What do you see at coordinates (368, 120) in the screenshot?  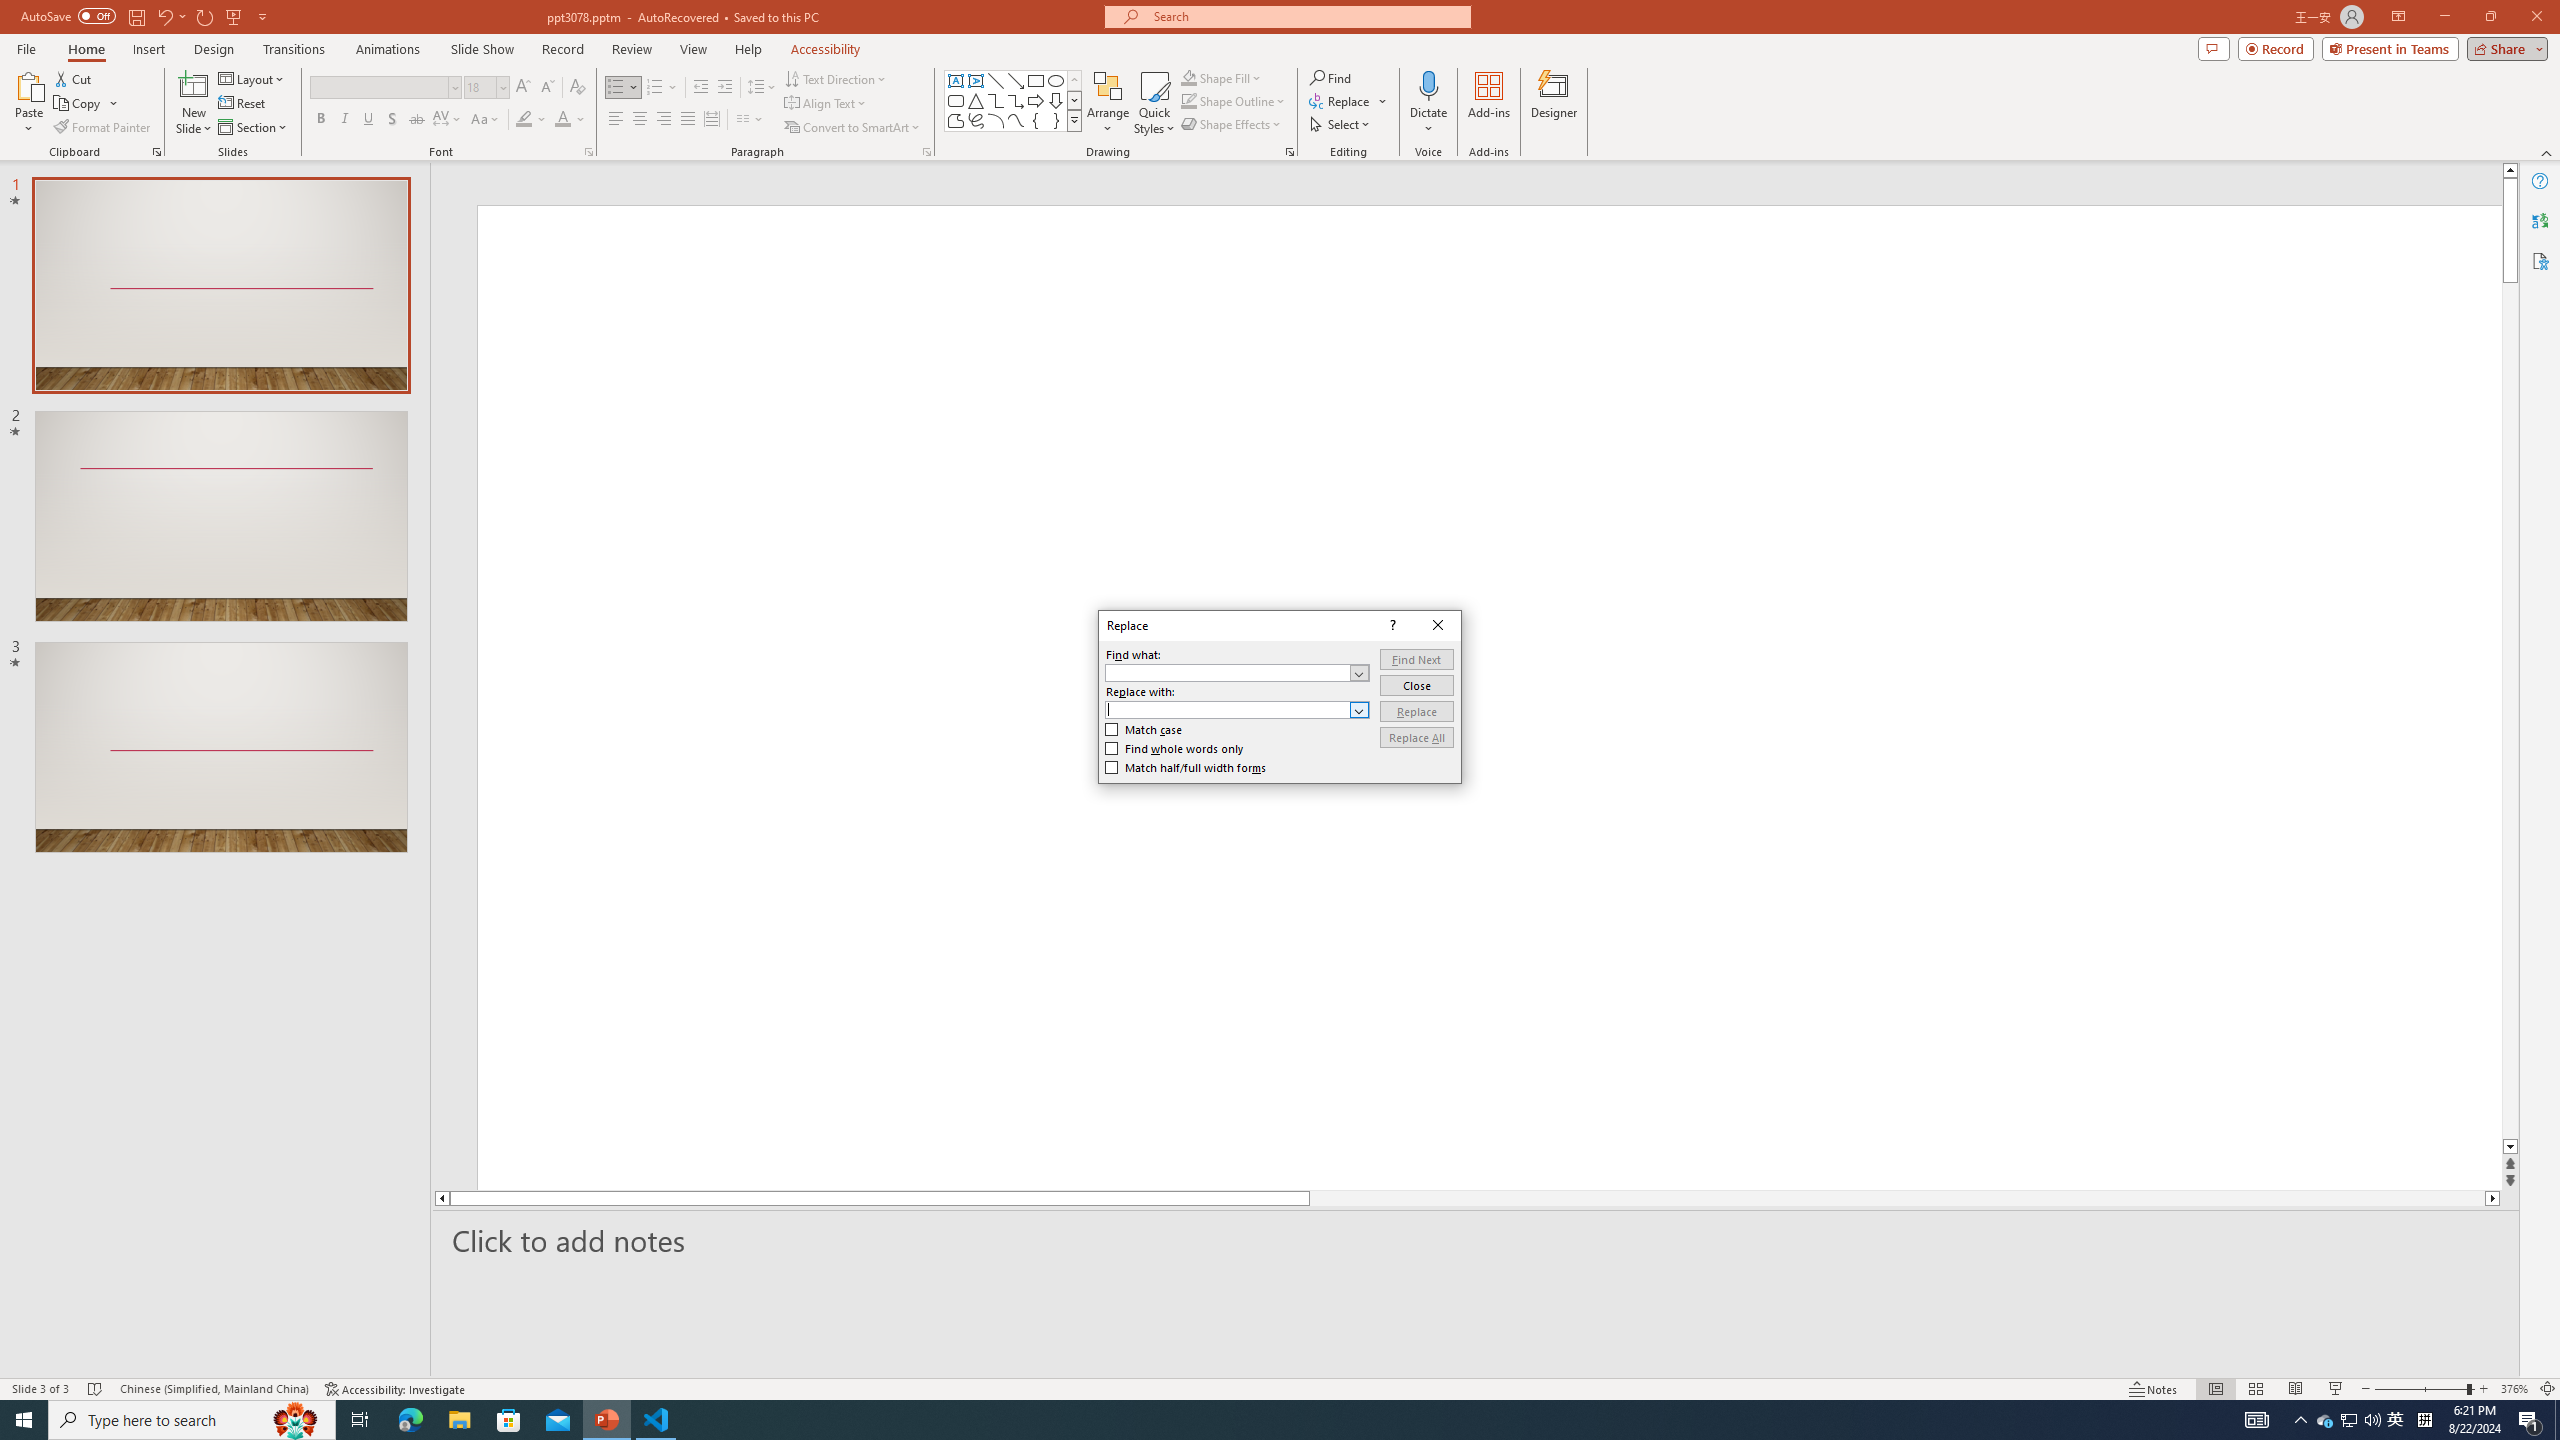 I see `Zoom 376%` at bounding box center [368, 120].